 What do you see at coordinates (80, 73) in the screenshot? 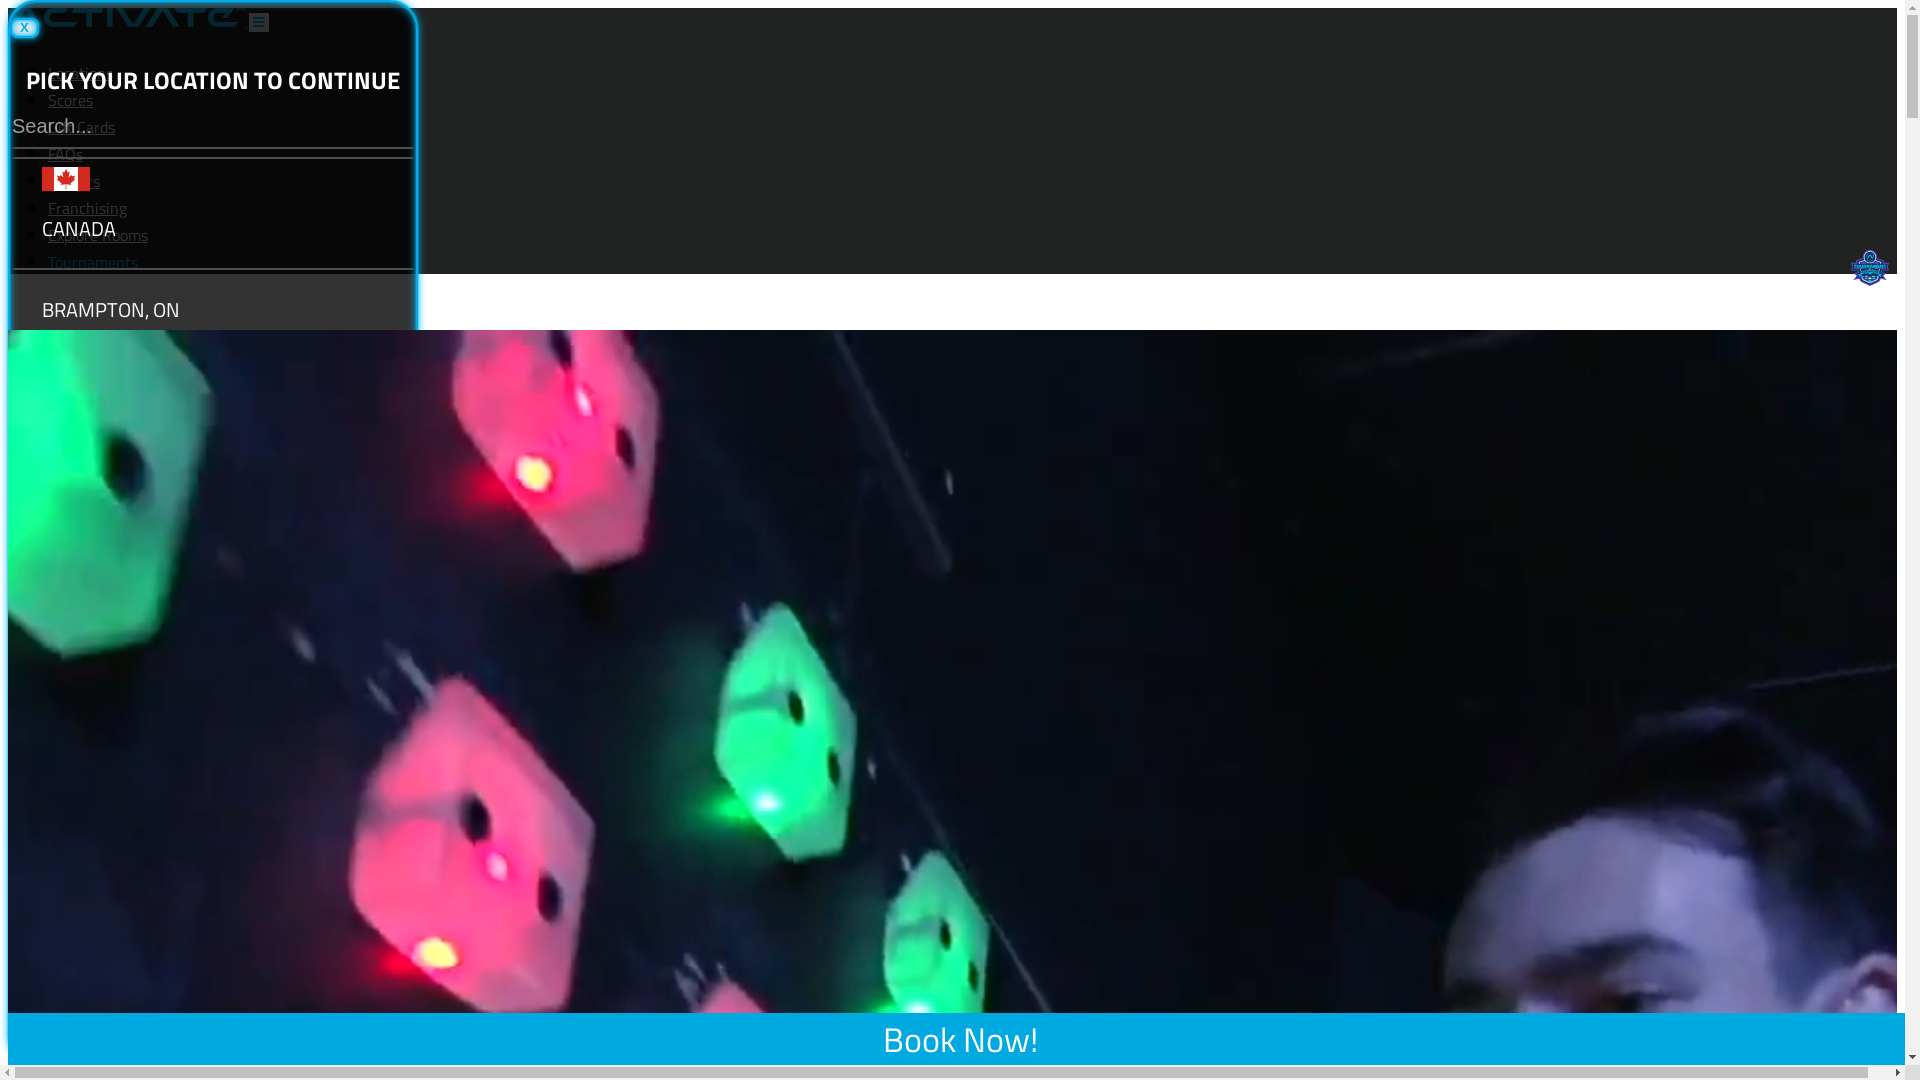
I see `Locations` at bounding box center [80, 73].